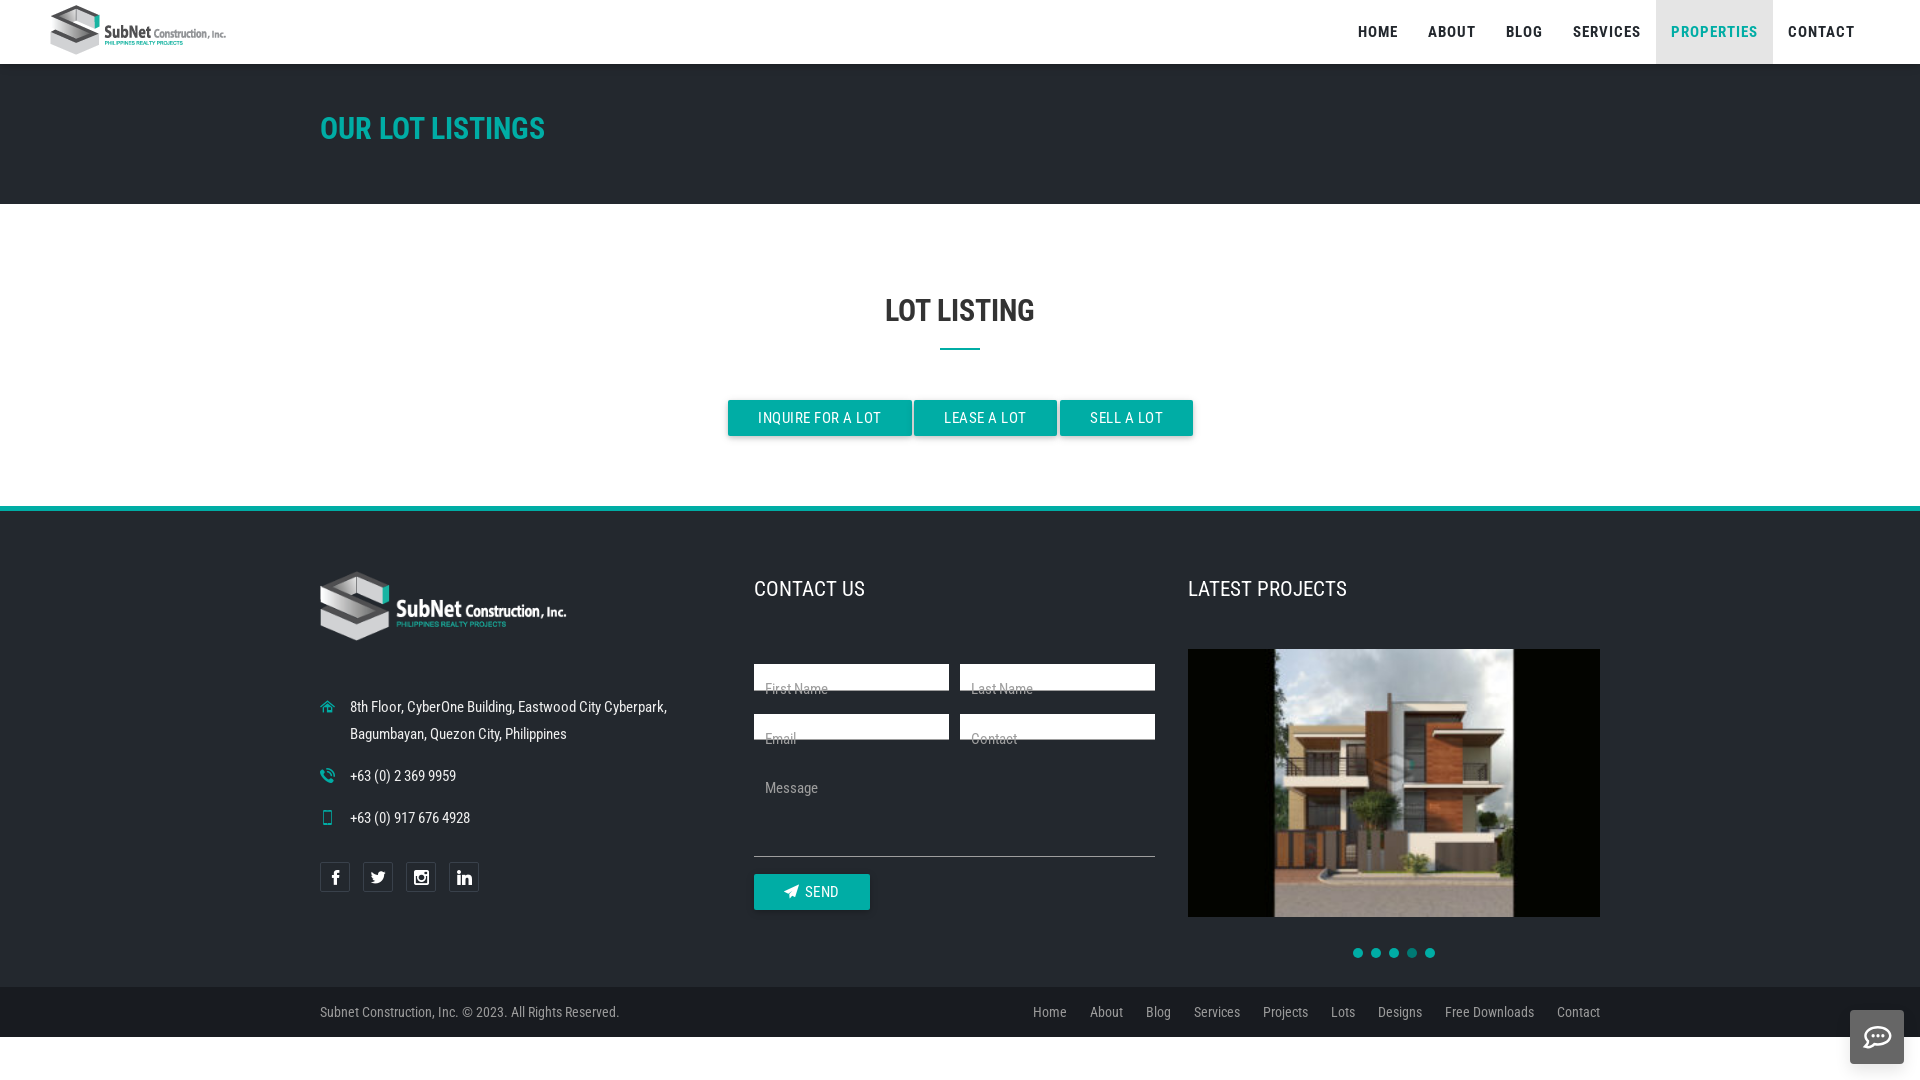 The width and height of the screenshot is (1920, 1080). Describe the element at coordinates (1524, 32) in the screenshot. I see `BLOG` at that location.